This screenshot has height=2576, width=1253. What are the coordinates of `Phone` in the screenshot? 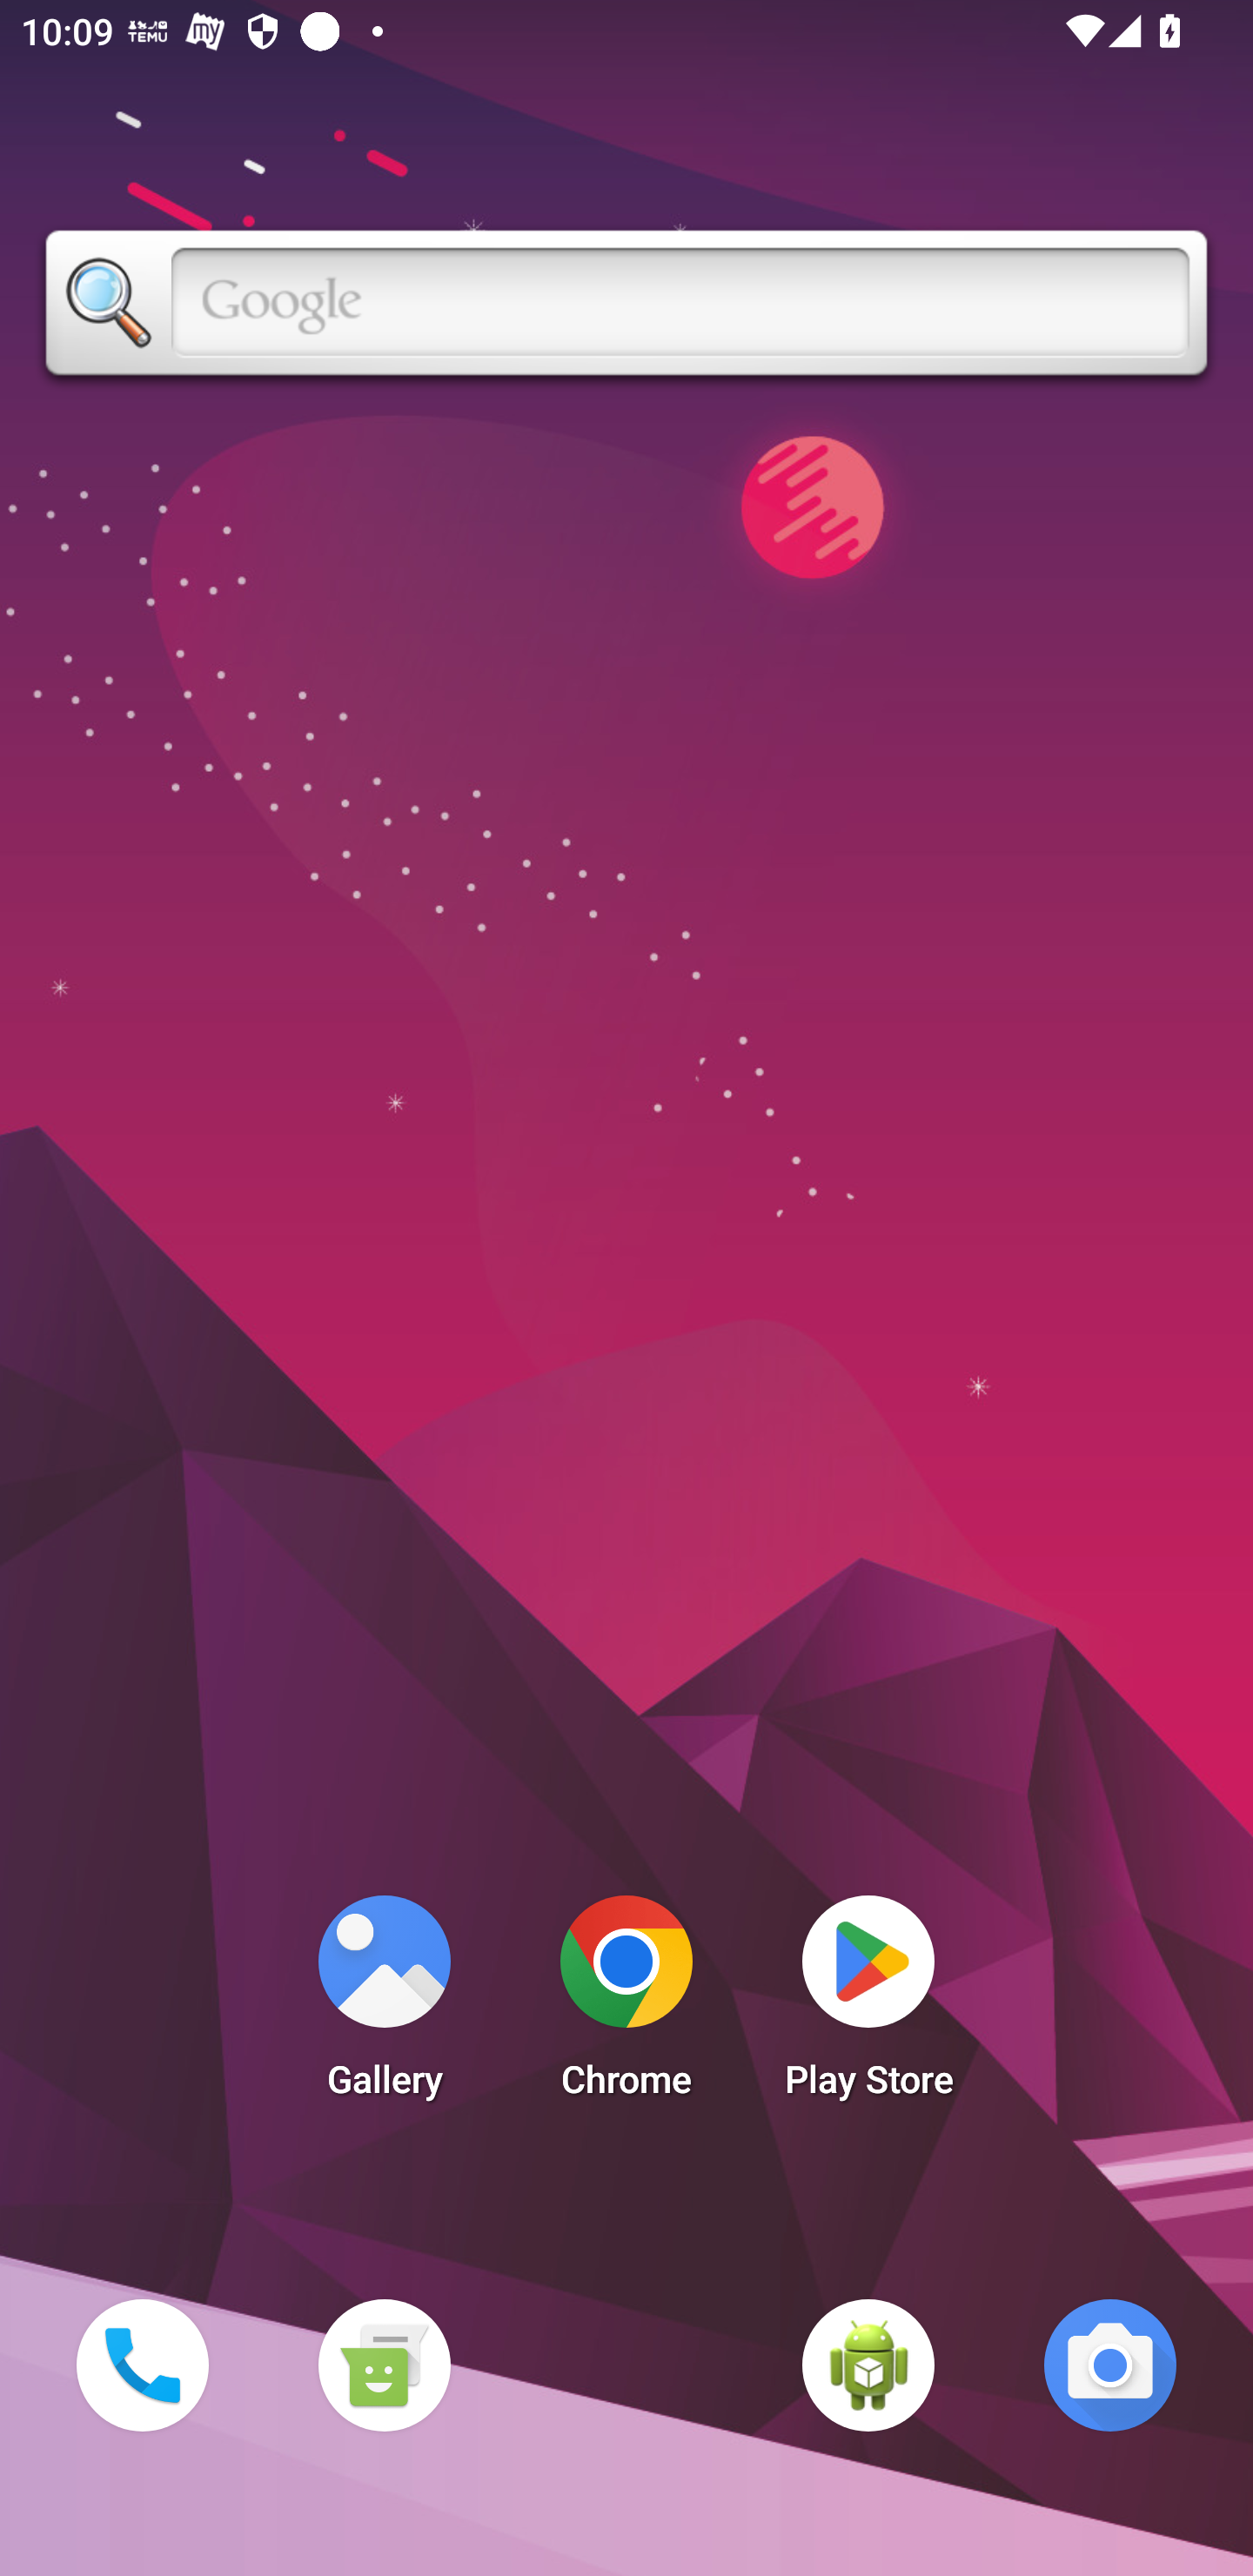 It's located at (142, 2365).